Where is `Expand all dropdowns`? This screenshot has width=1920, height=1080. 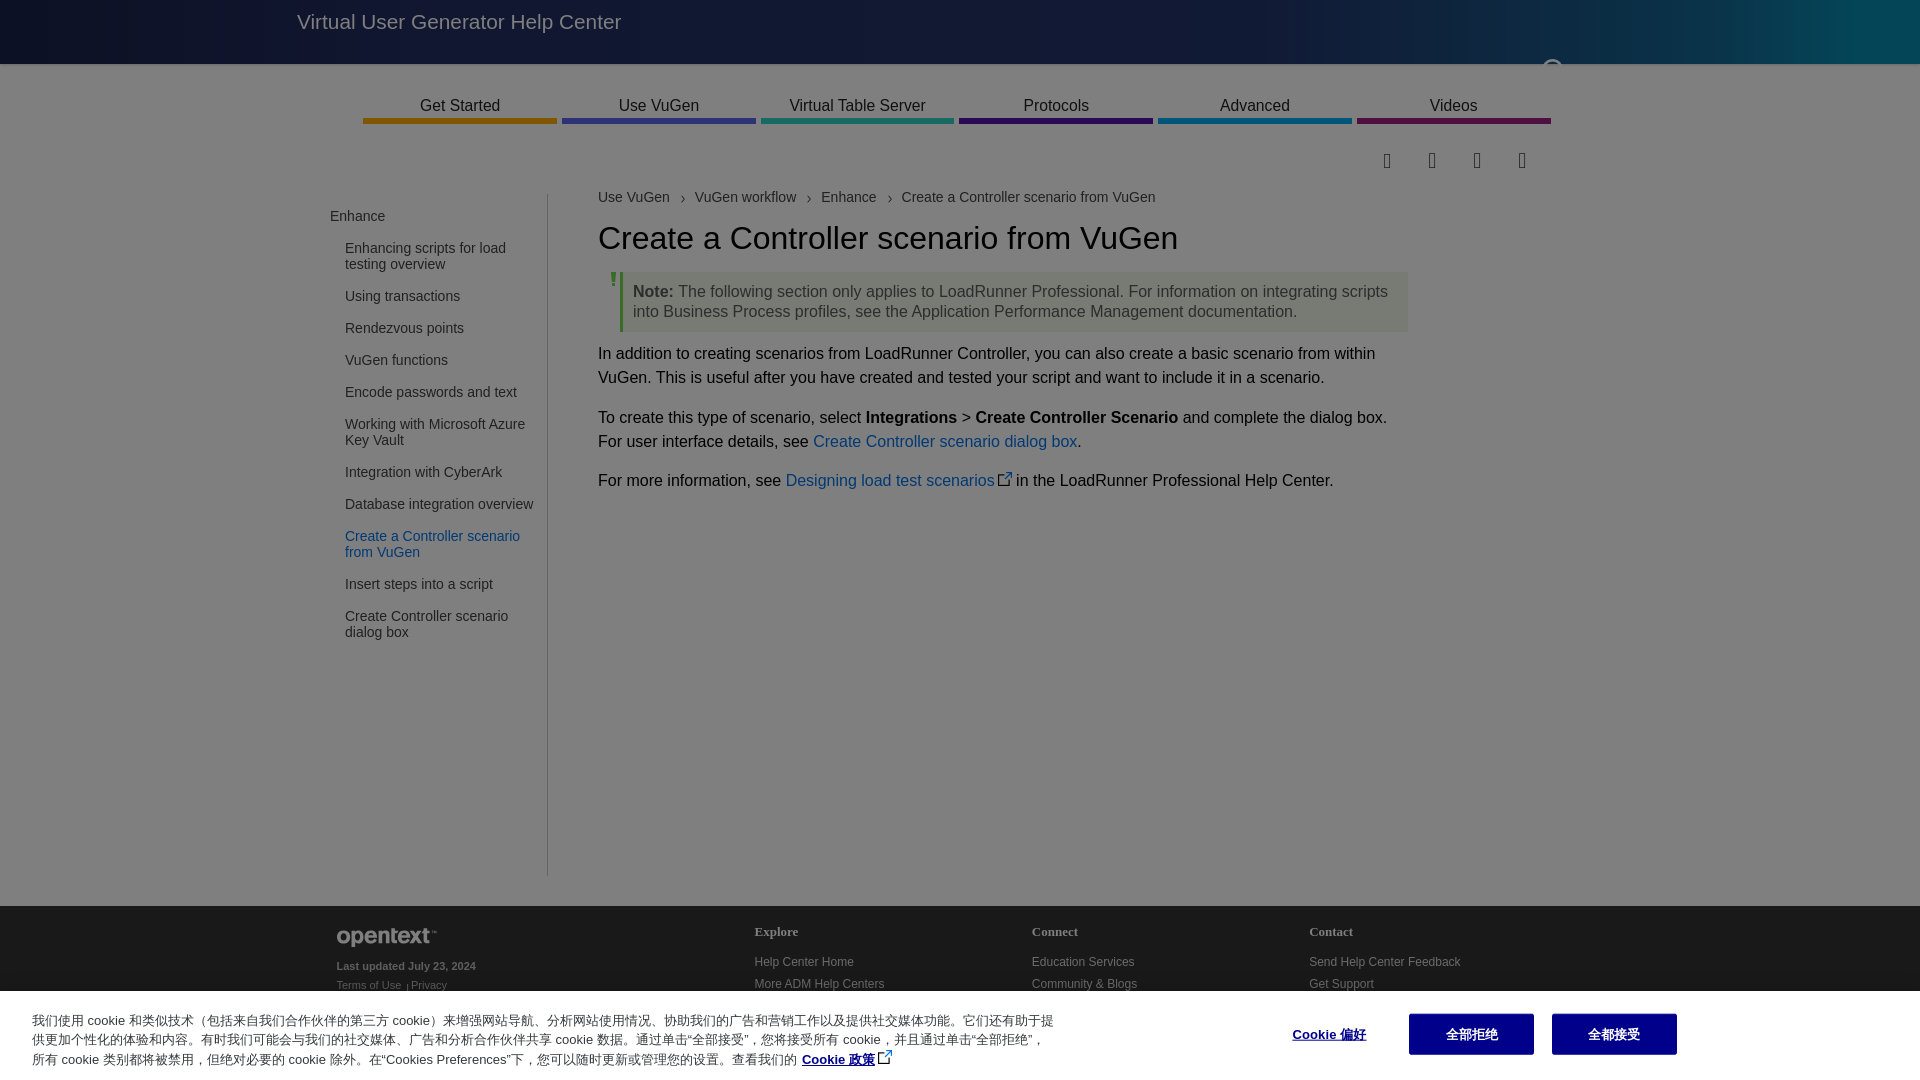 Expand all dropdowns is located at coordinates (1450, 160).